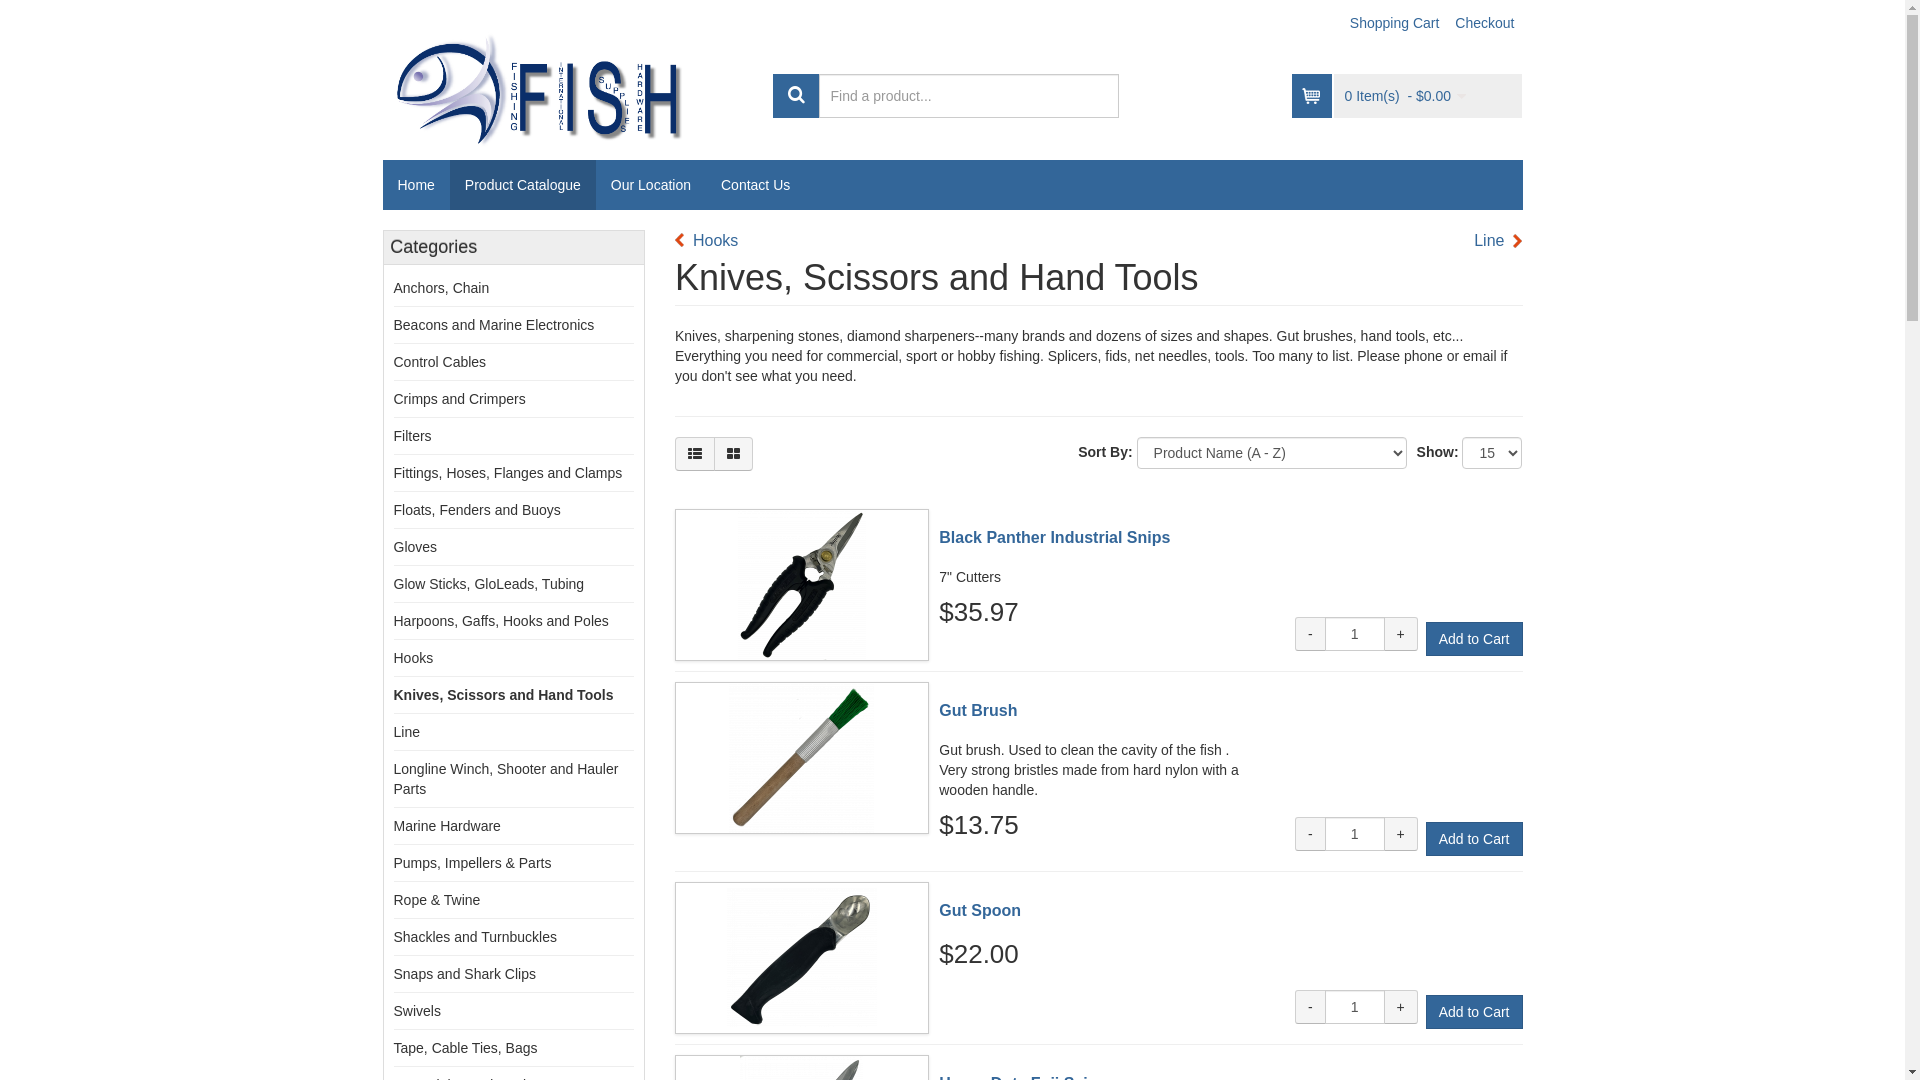  I want to click on -, so click(1310, 634).